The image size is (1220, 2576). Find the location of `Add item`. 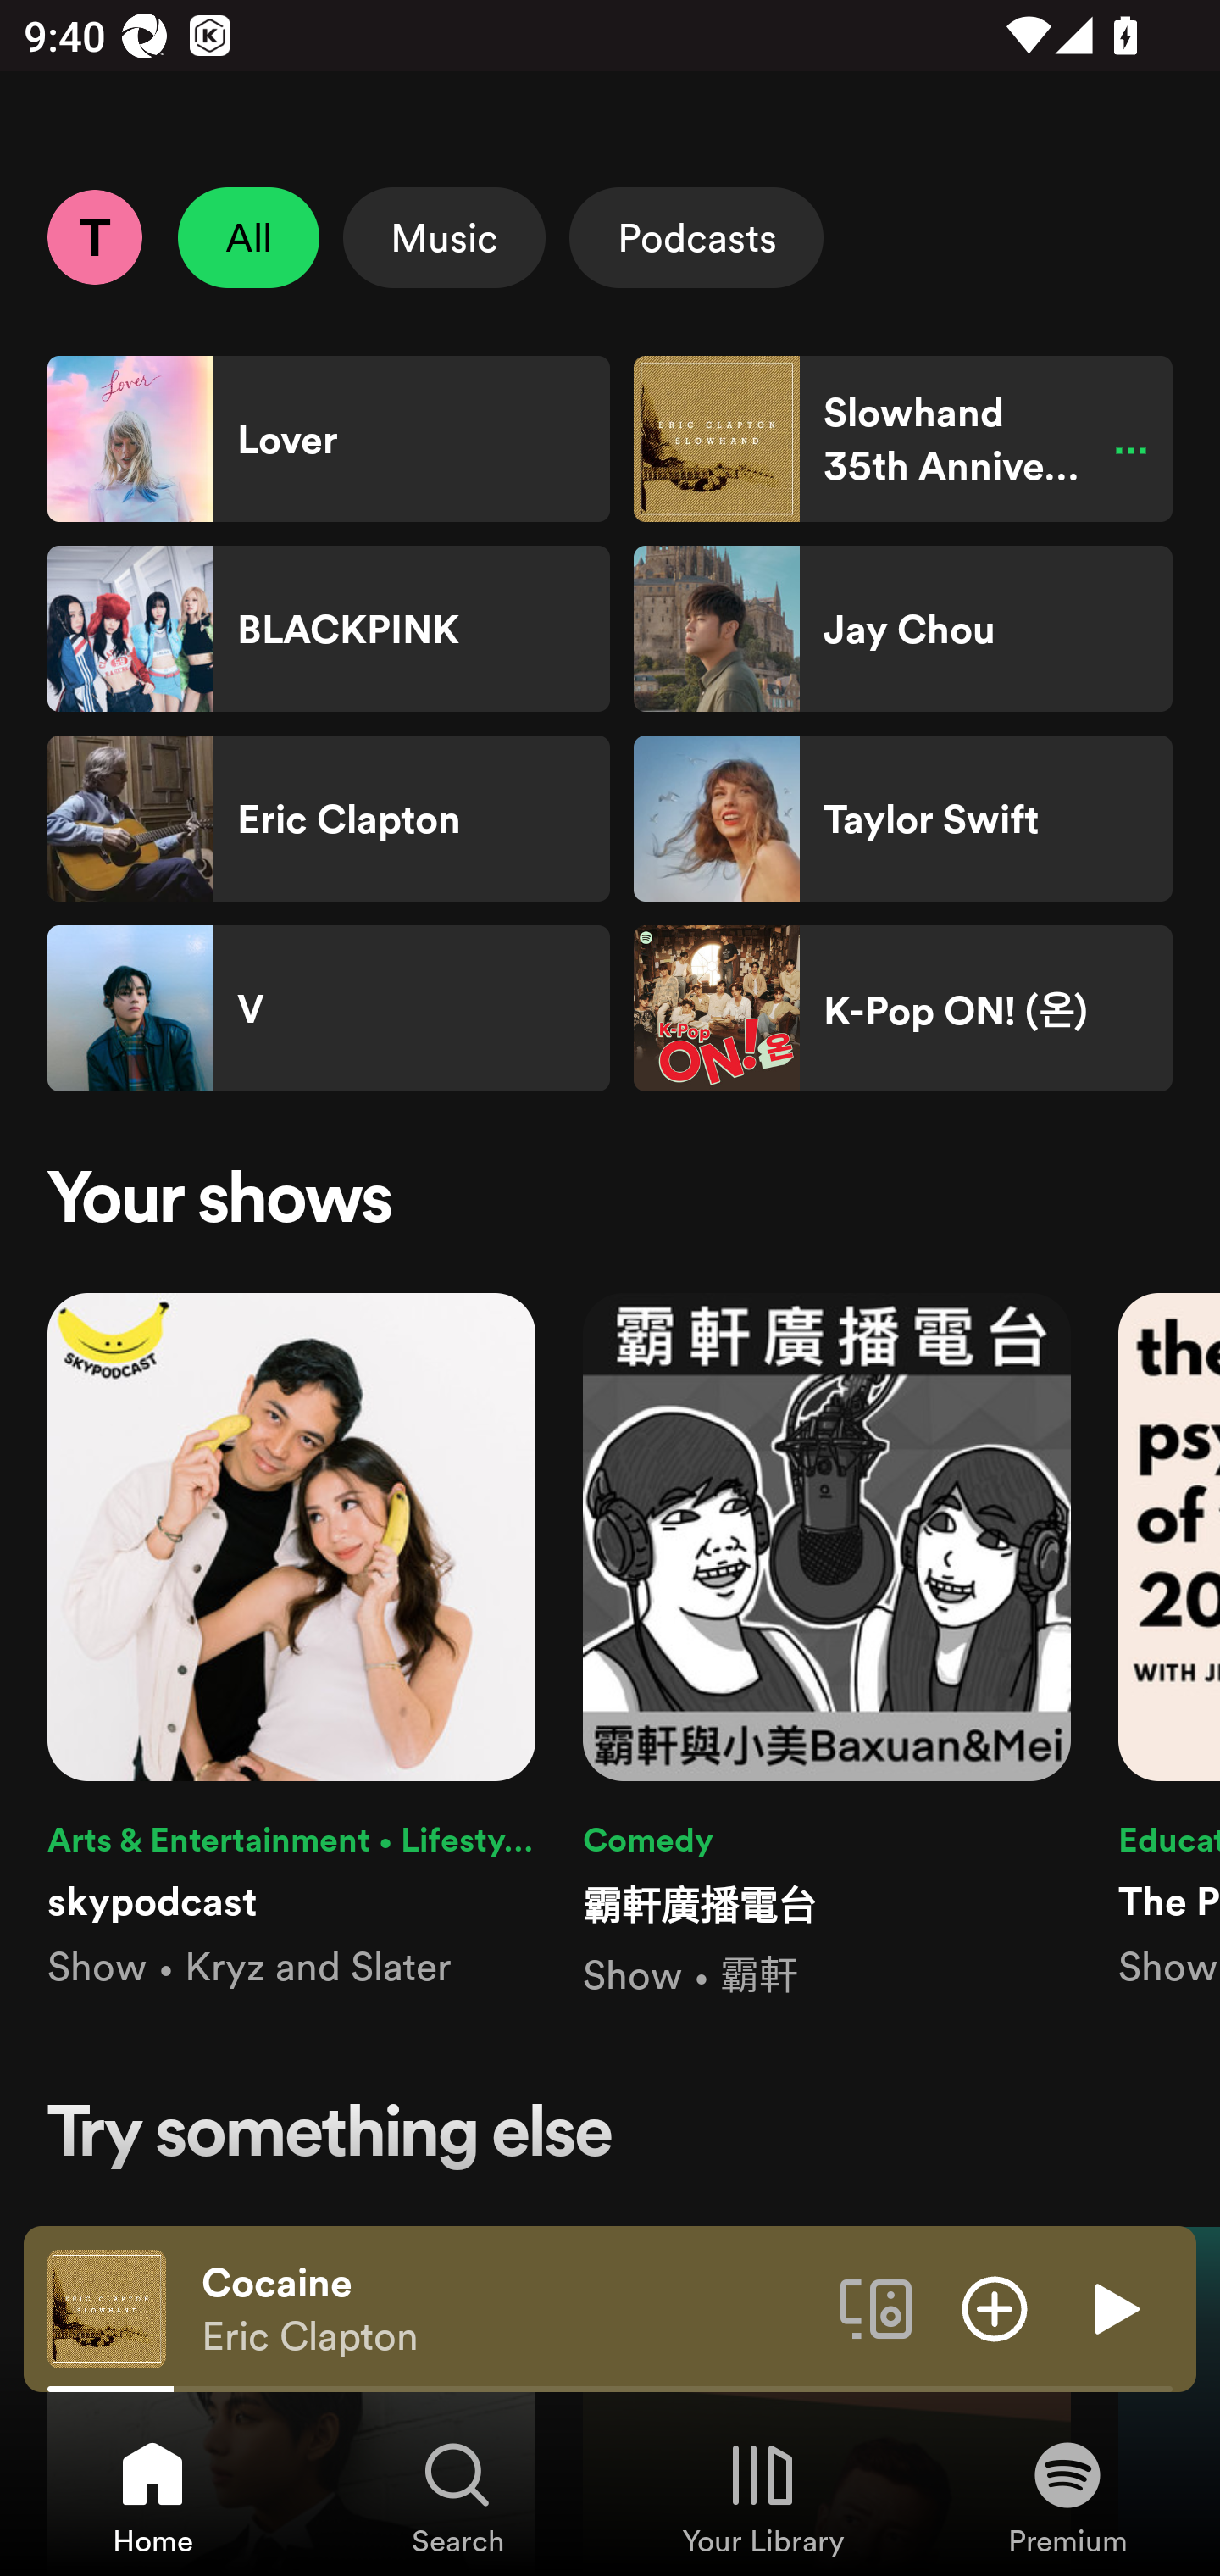

Add item is located at coordinates (995, 2307).